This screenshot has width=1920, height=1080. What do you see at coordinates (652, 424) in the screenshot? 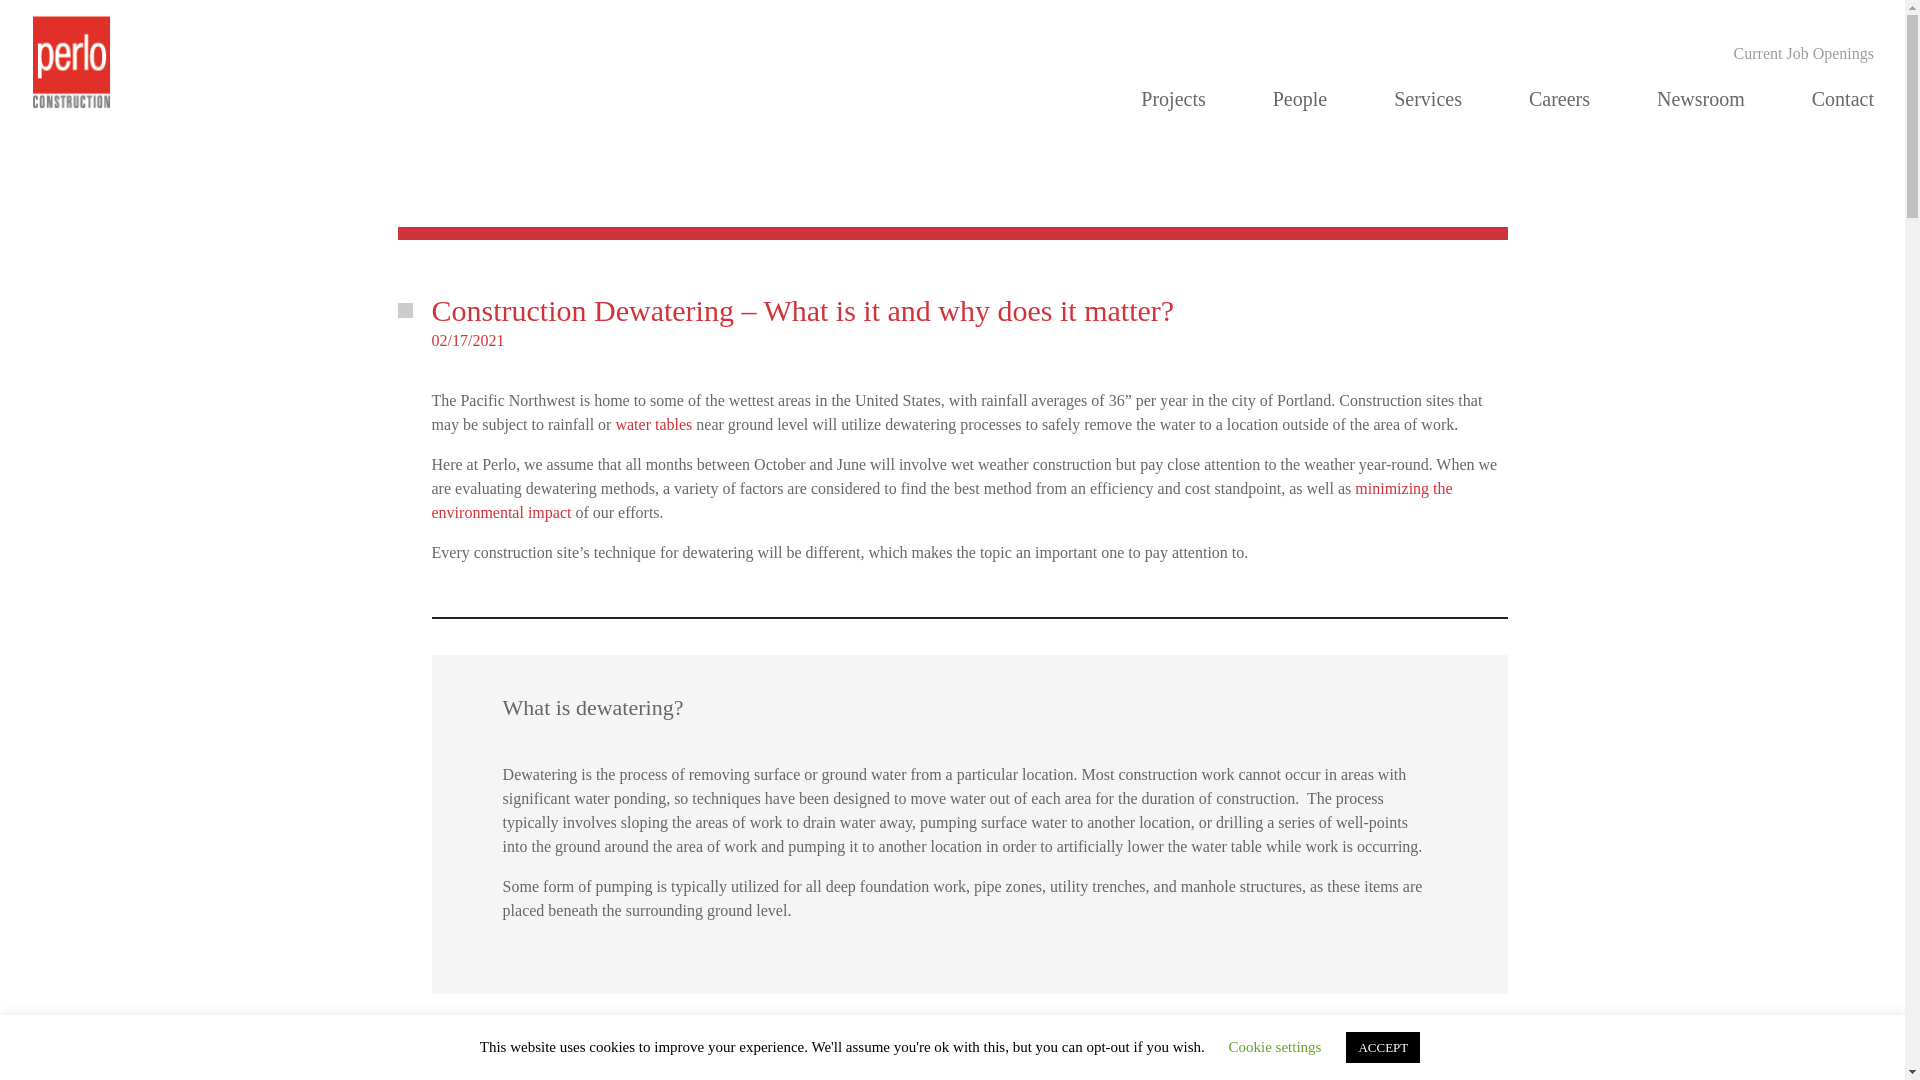
I see `water tables` at bounding box center [652, 424].